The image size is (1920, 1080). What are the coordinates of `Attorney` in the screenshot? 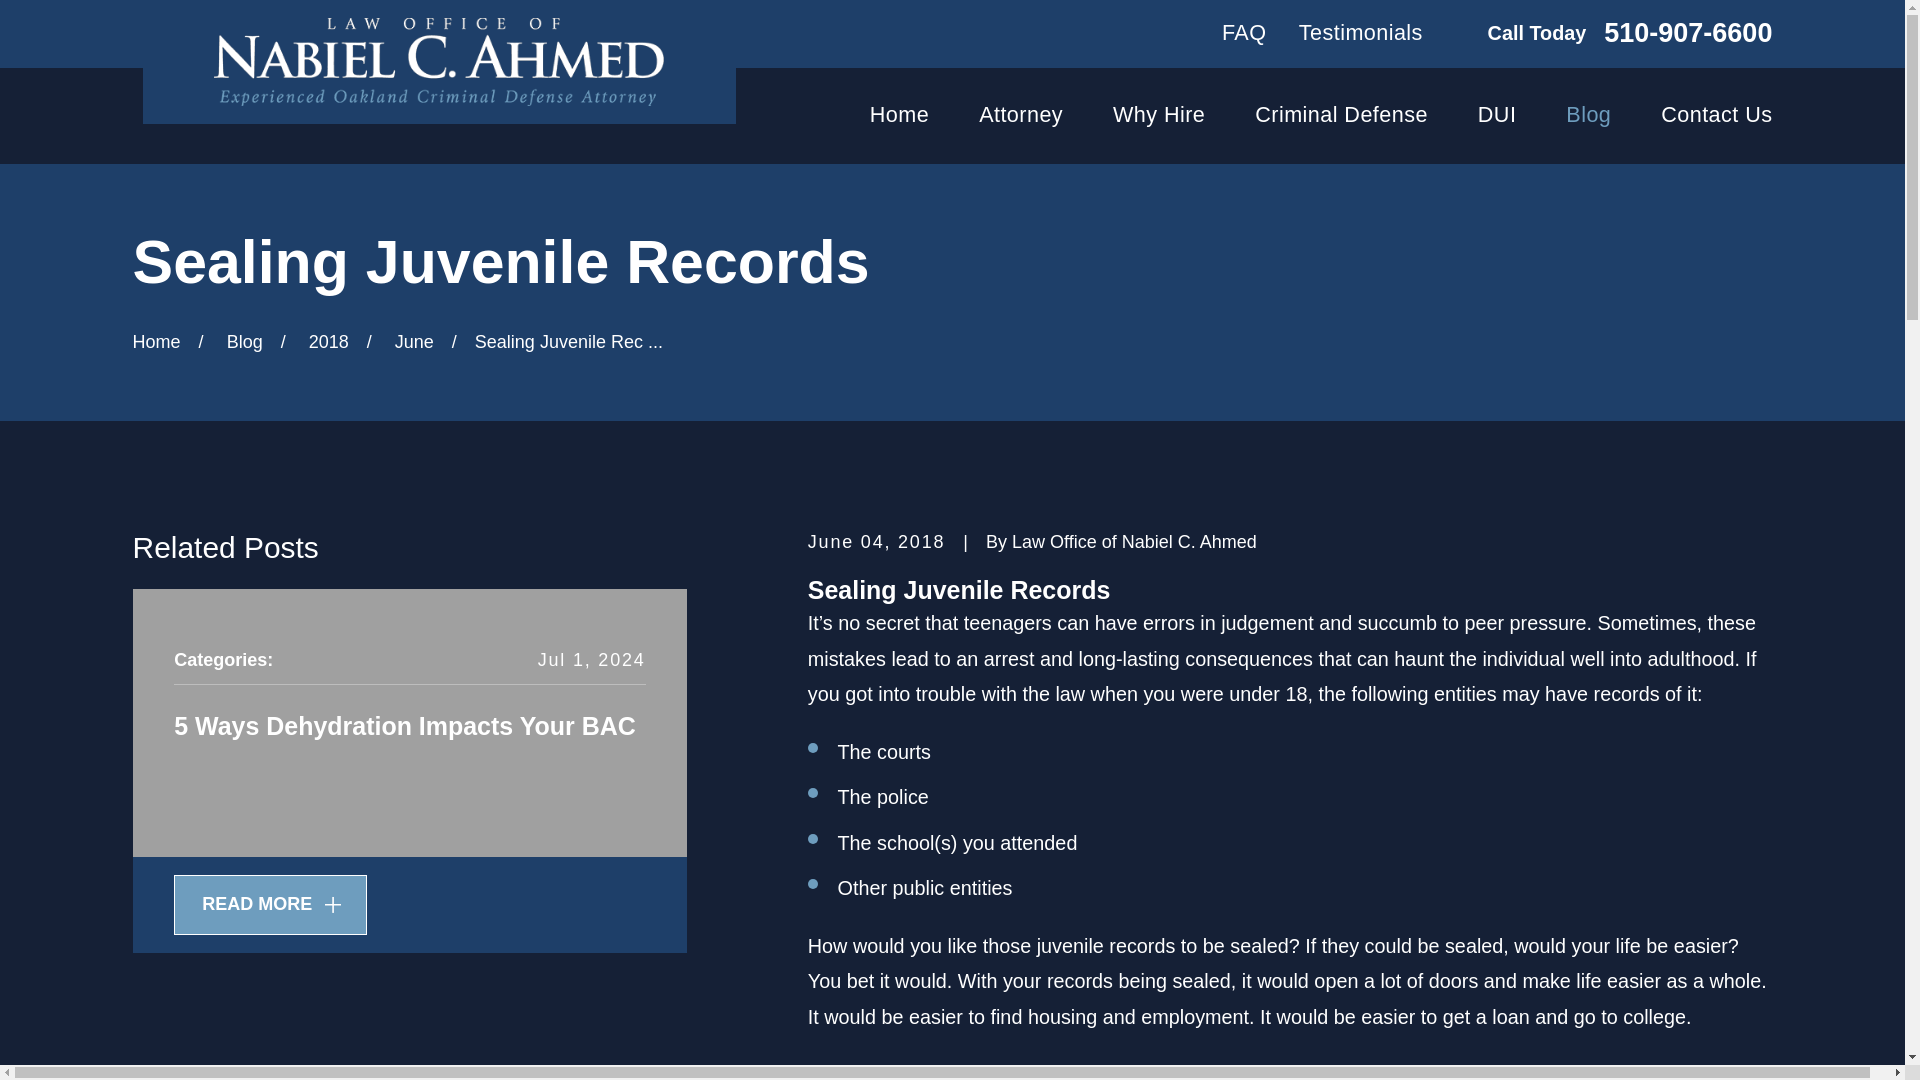 It's located at (1021, 116).